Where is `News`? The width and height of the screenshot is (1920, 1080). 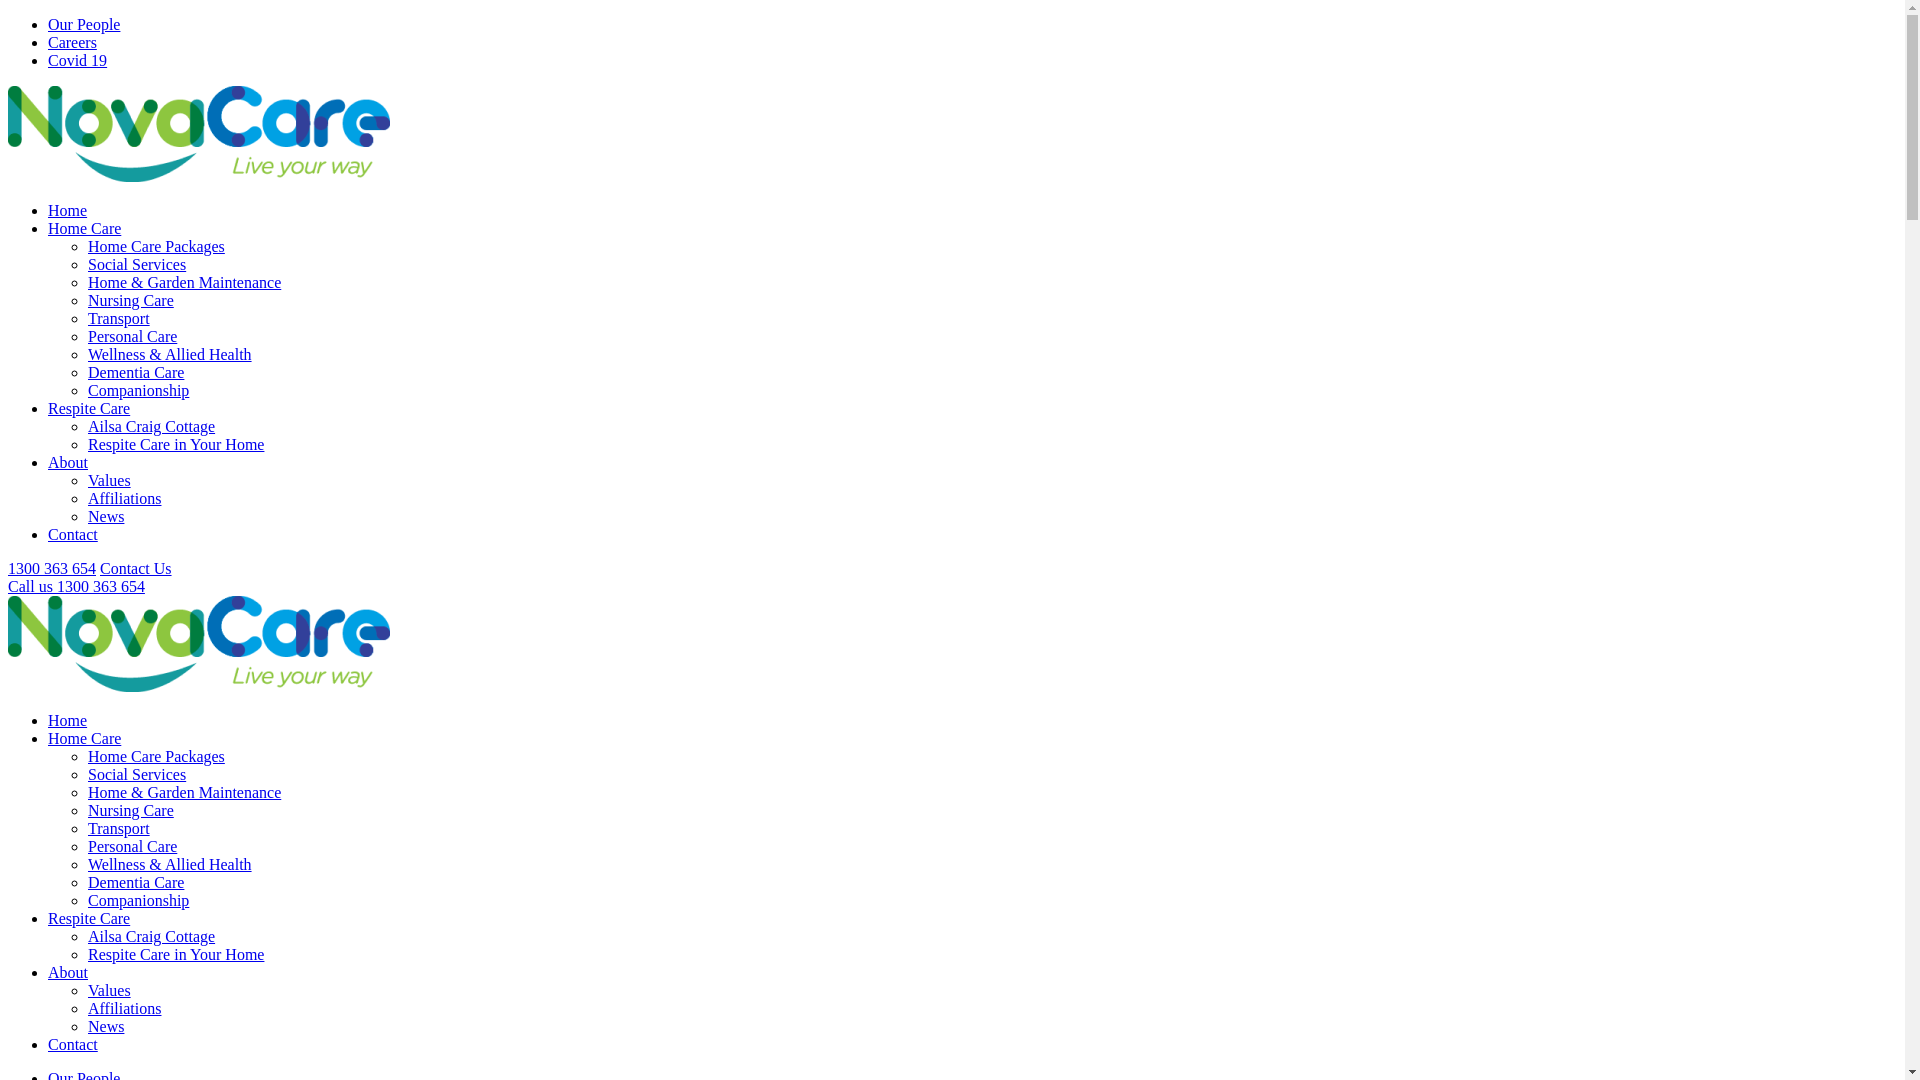 News is located at coordinates (106, 516).